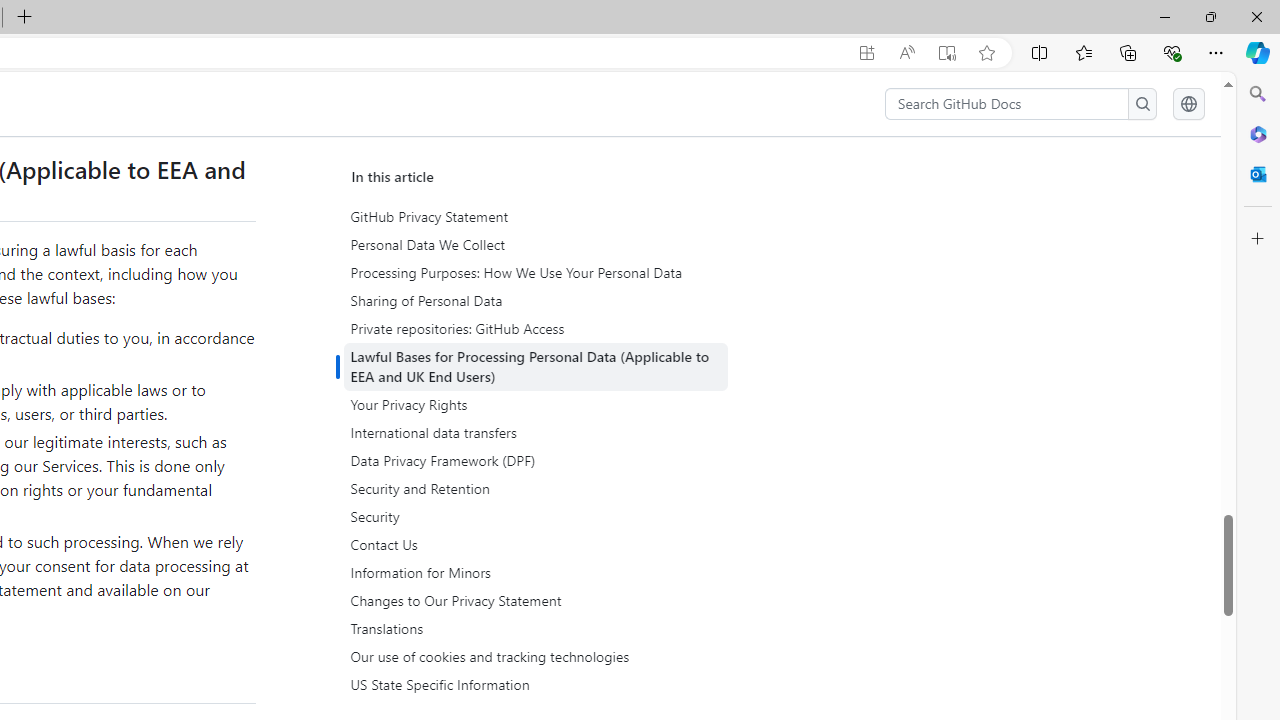  I want to click on Our use of cookies and tracking technologies, so click(536, 656).